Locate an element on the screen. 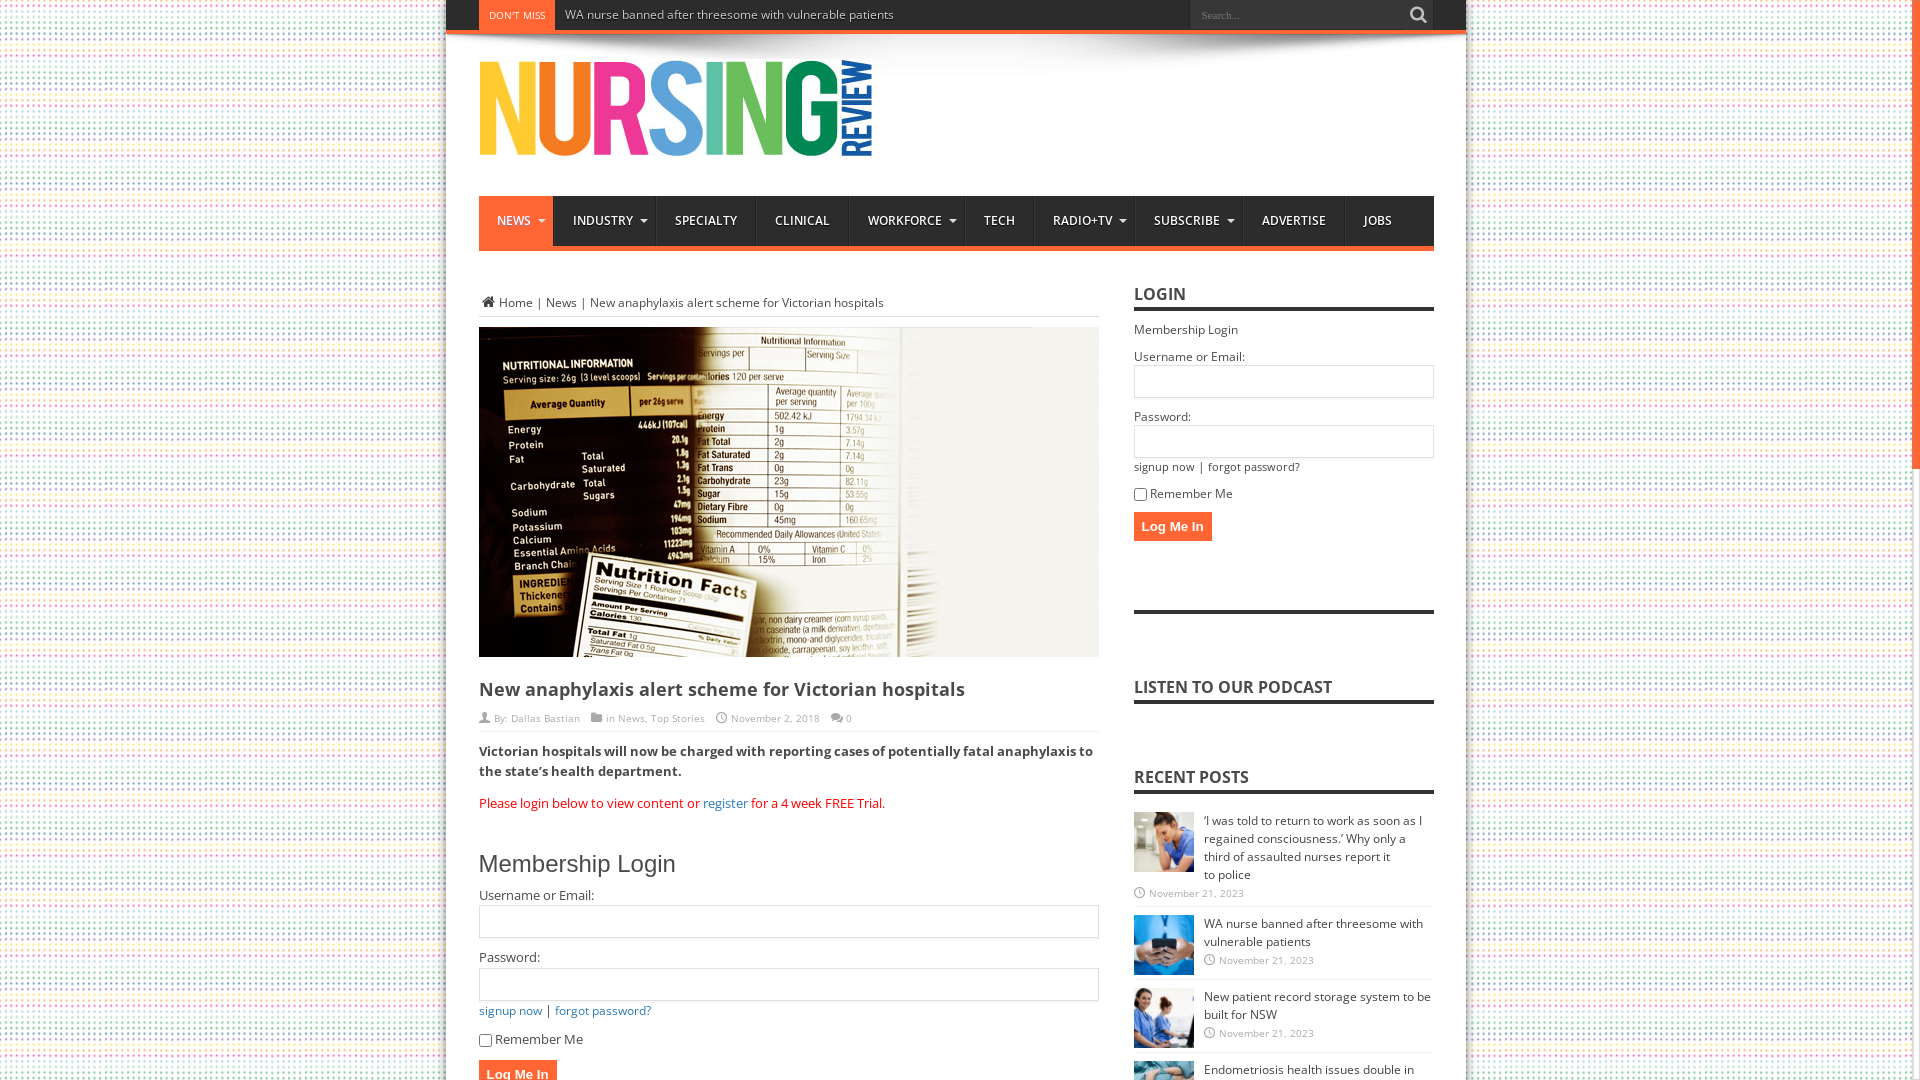 This screenshot has height=1080, width=1920. WORKFORCE is located at coordinates (906, 221).